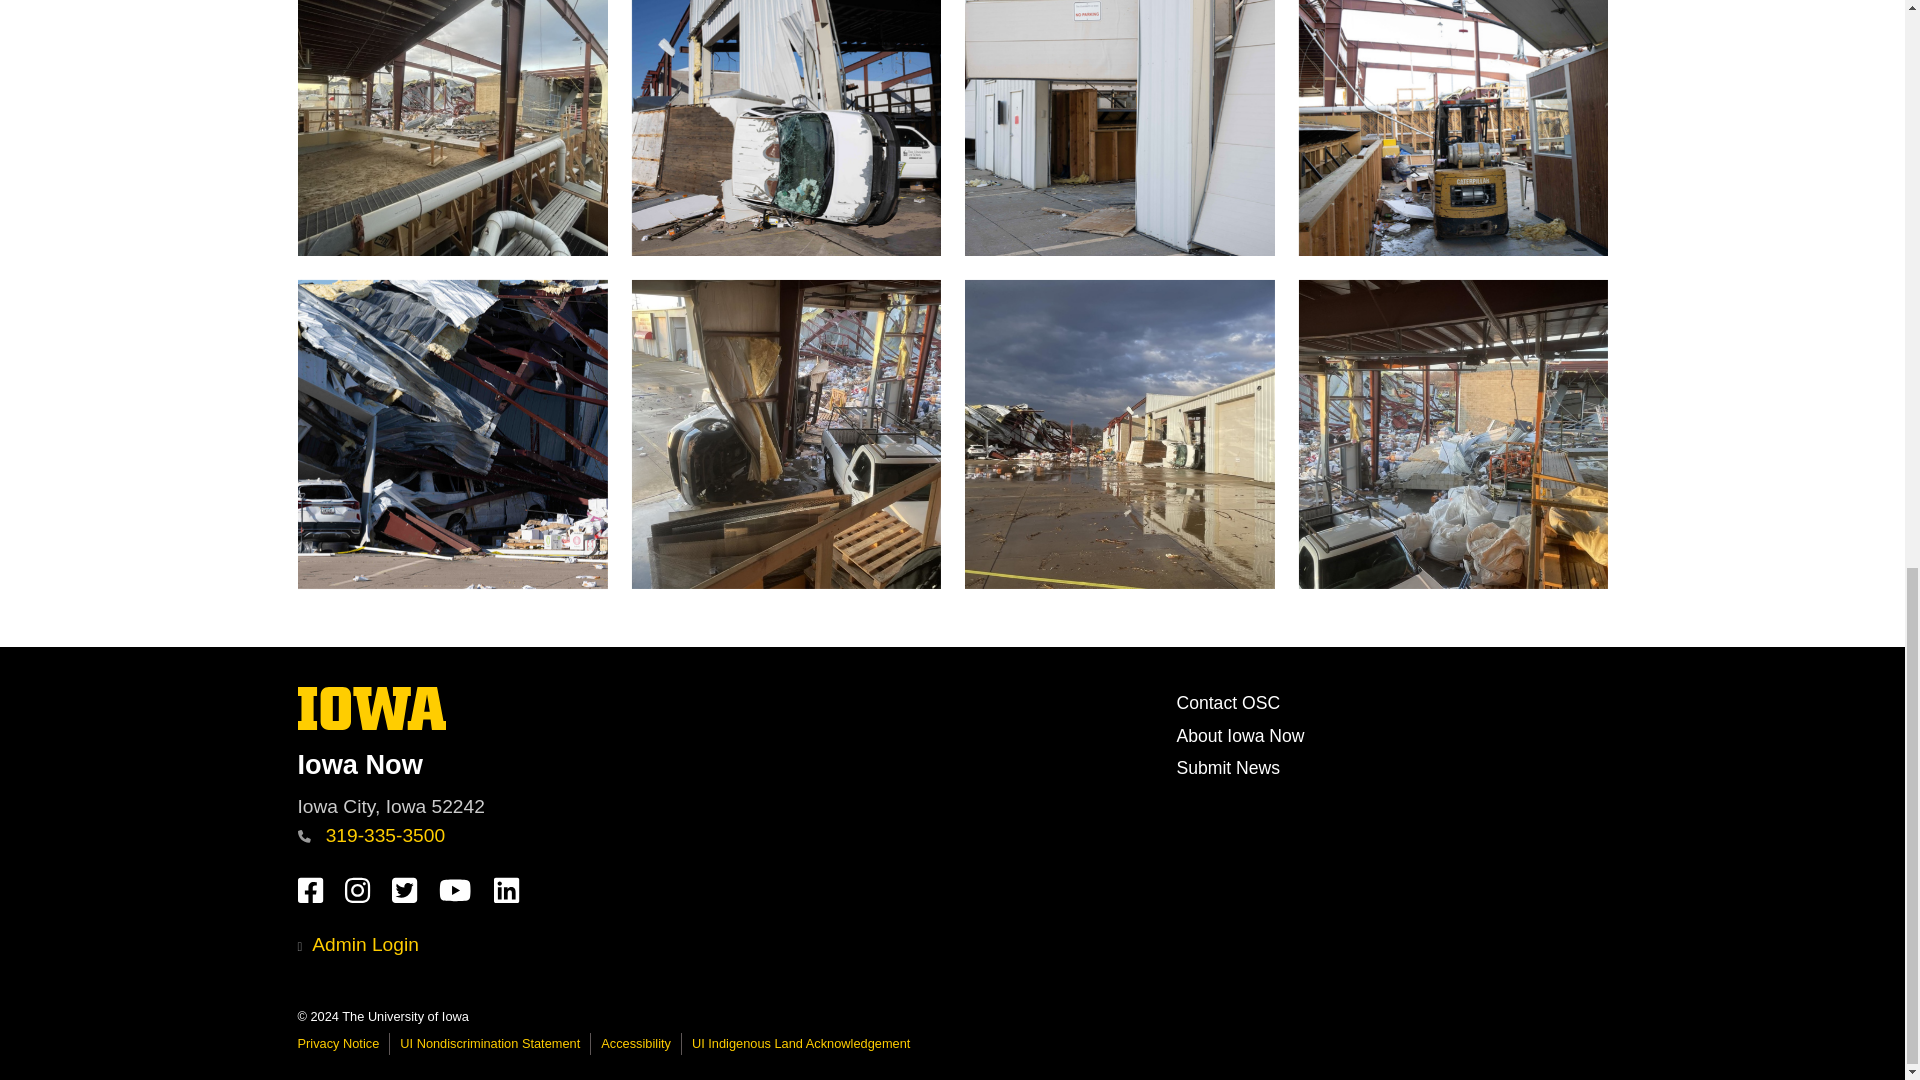 The image size is (1920, 1080). I want to click on Admin Login, so click(1228, 768).